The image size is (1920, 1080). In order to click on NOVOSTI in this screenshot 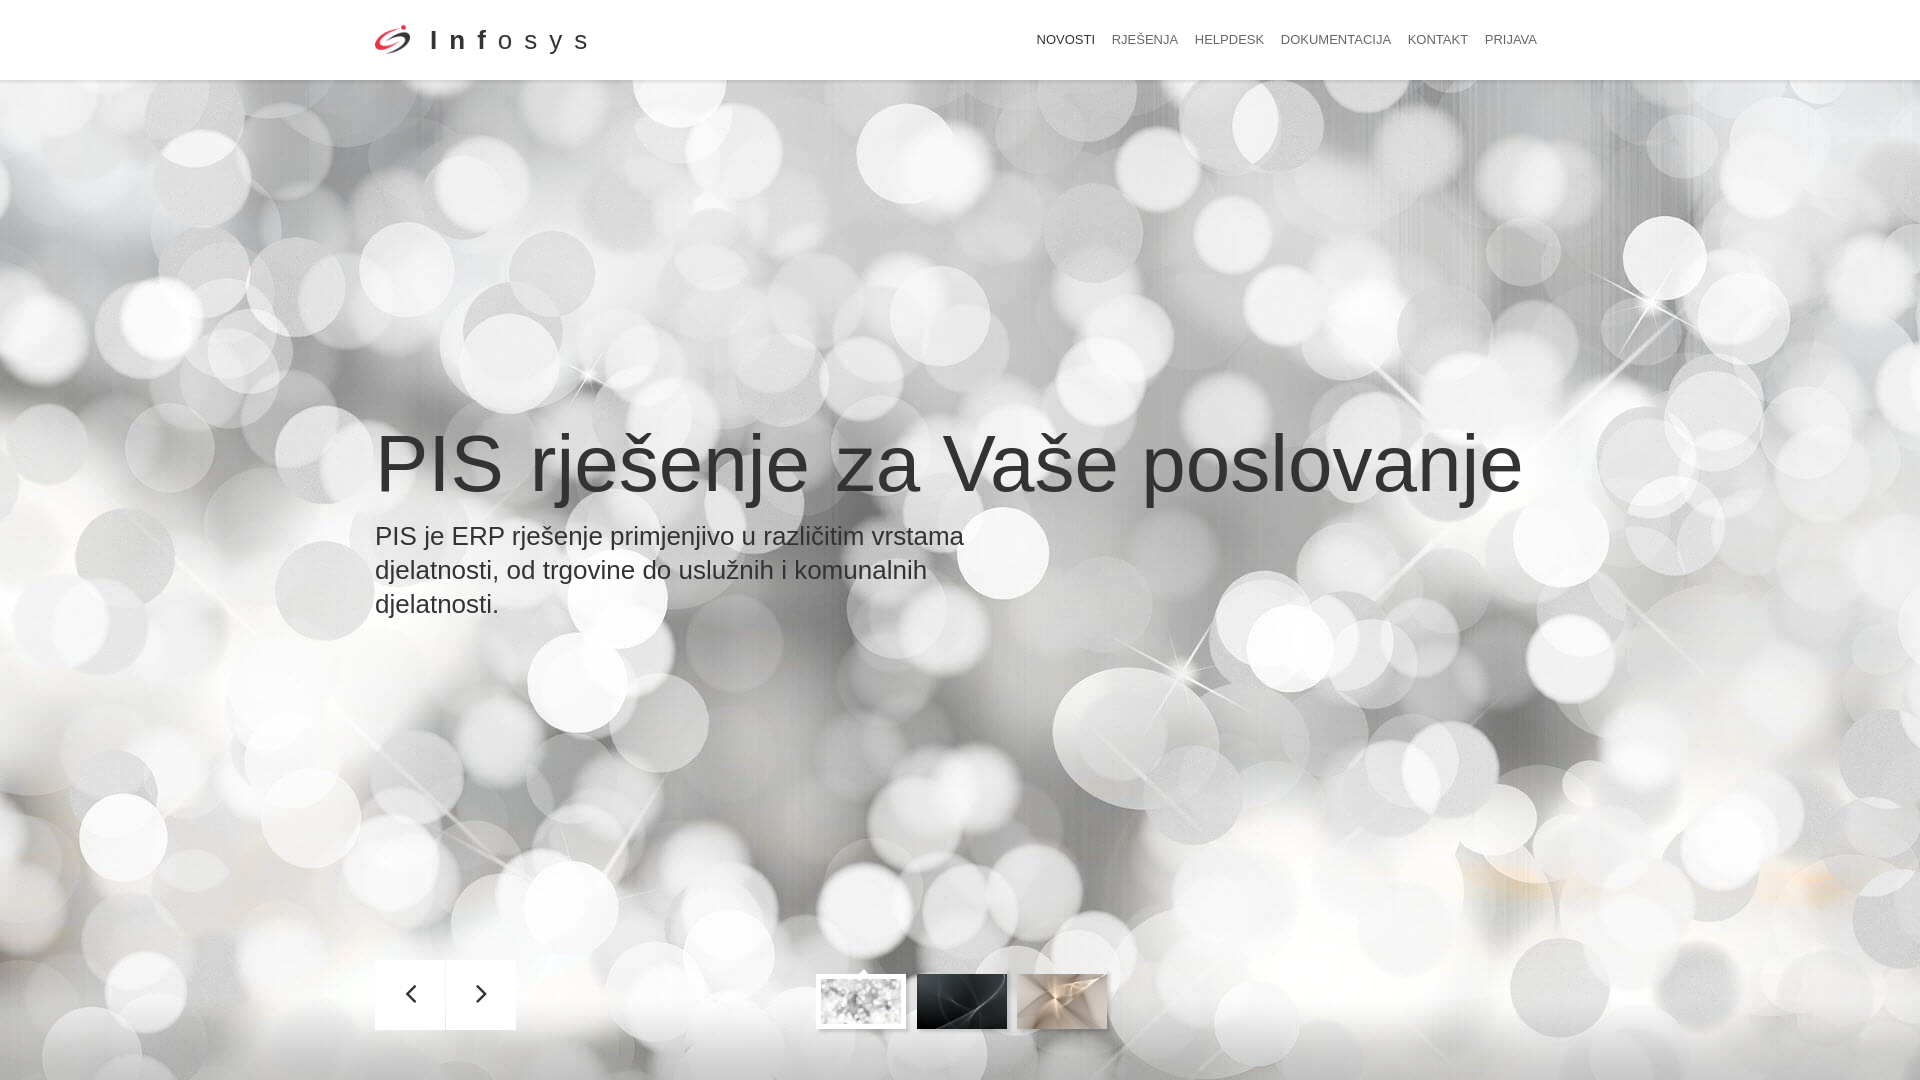, I will do `click(1066, 40)`.